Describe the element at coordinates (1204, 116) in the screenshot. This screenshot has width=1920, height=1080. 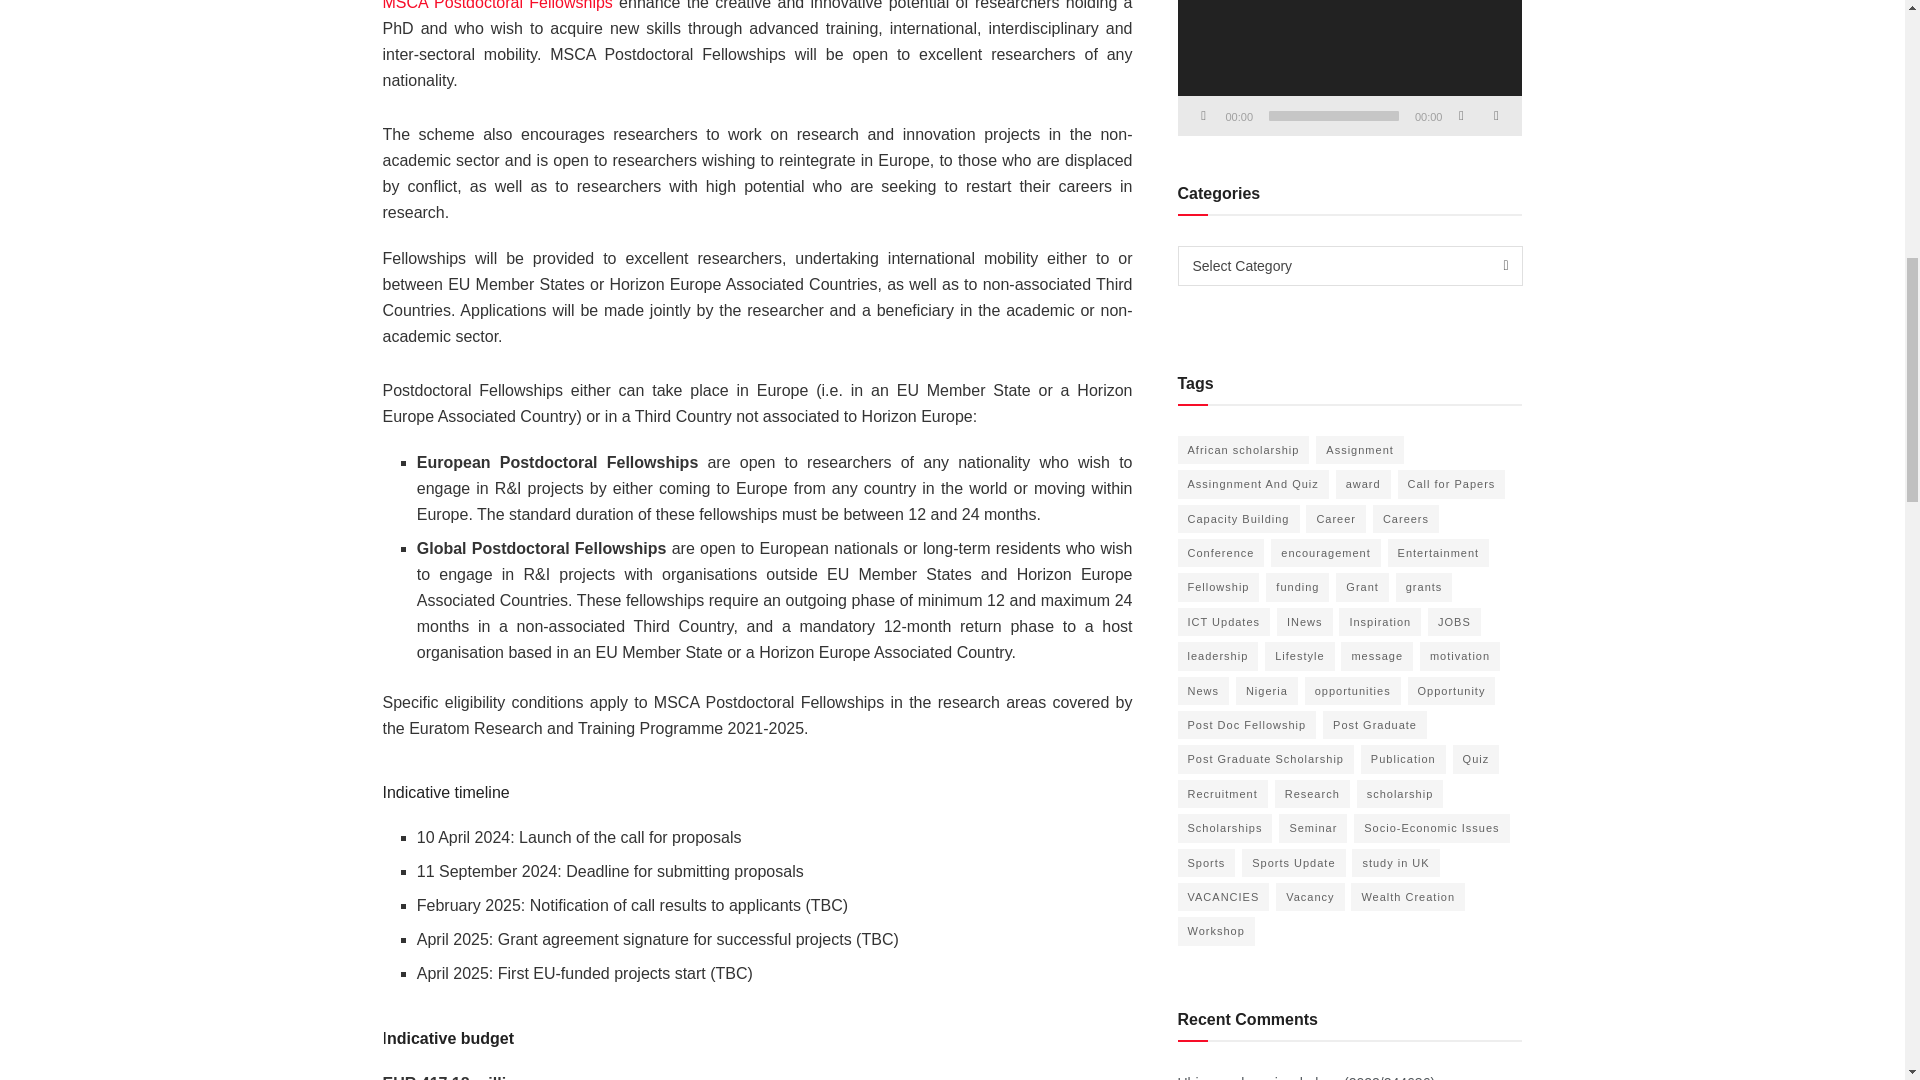
I see `Play` at that location.